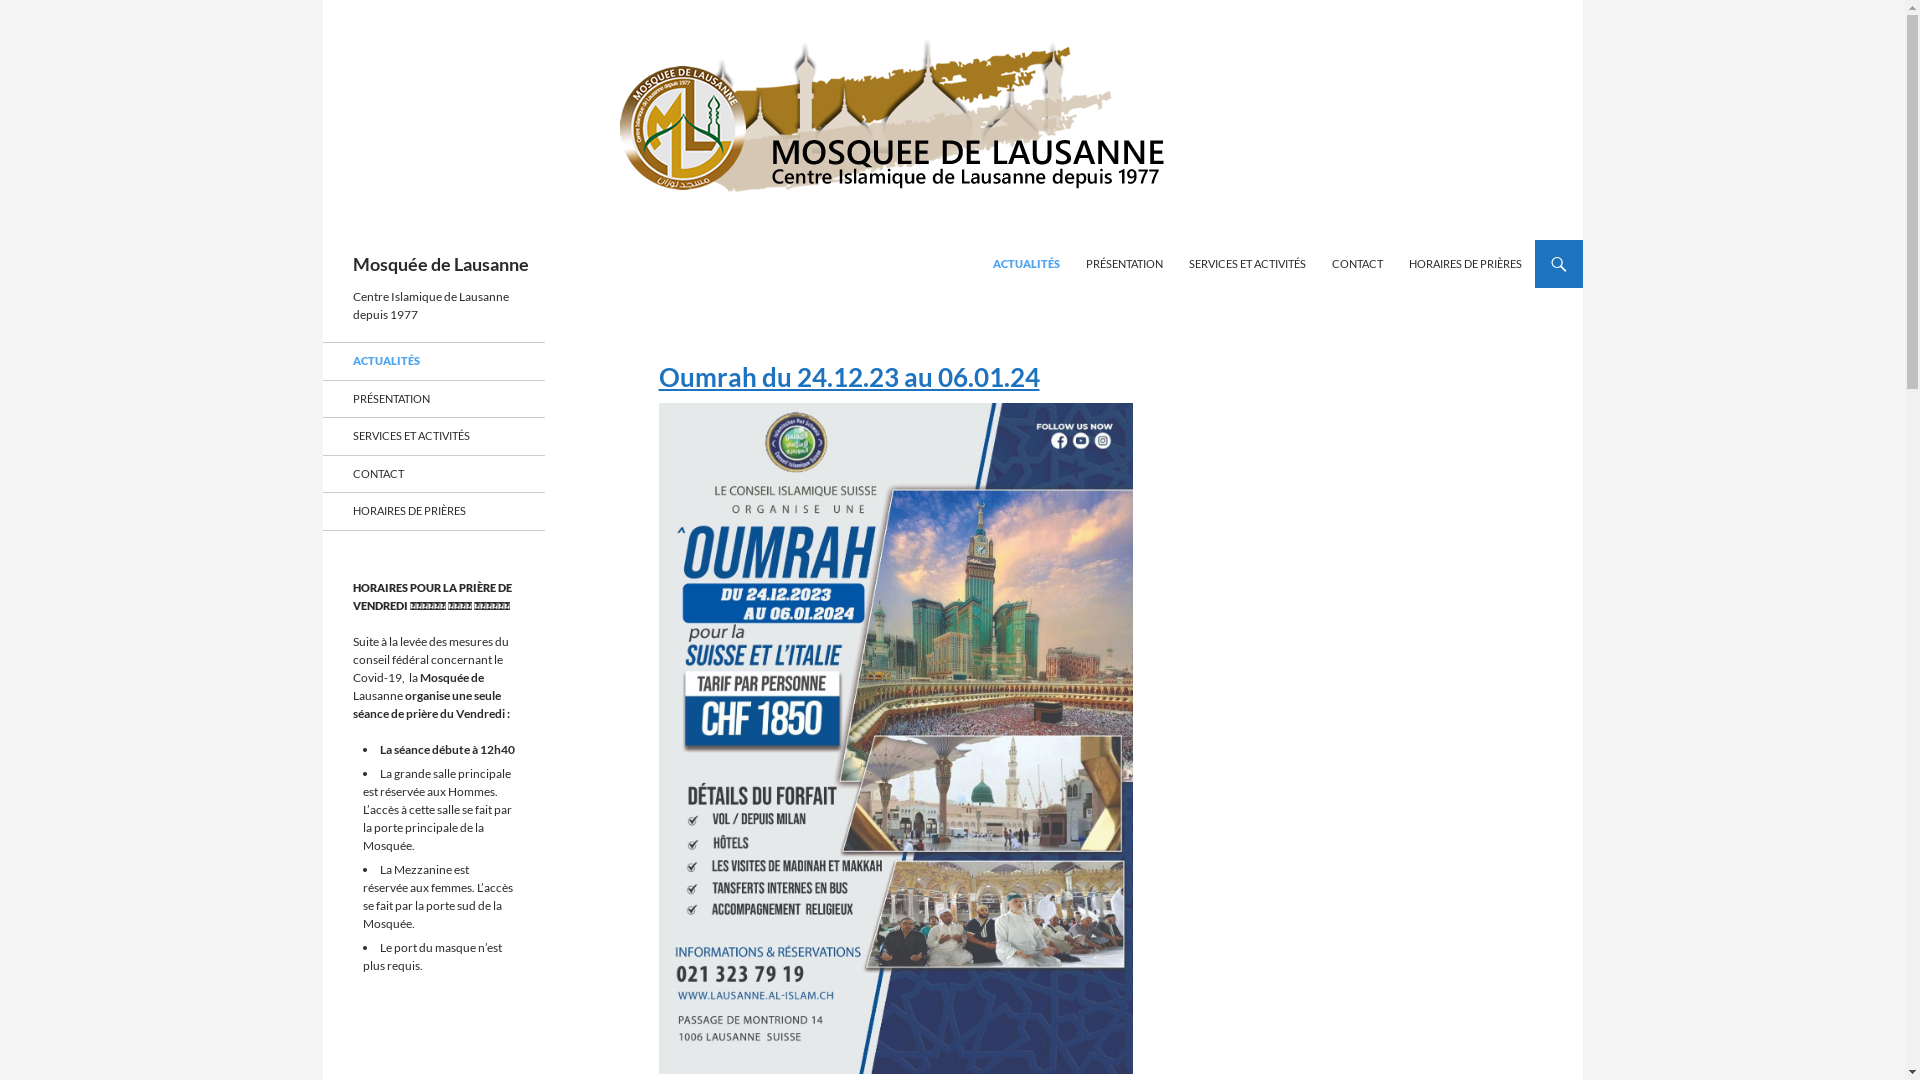 This screenshot has width=1920, height=1080. I want to click on Search, so click(326, 240).